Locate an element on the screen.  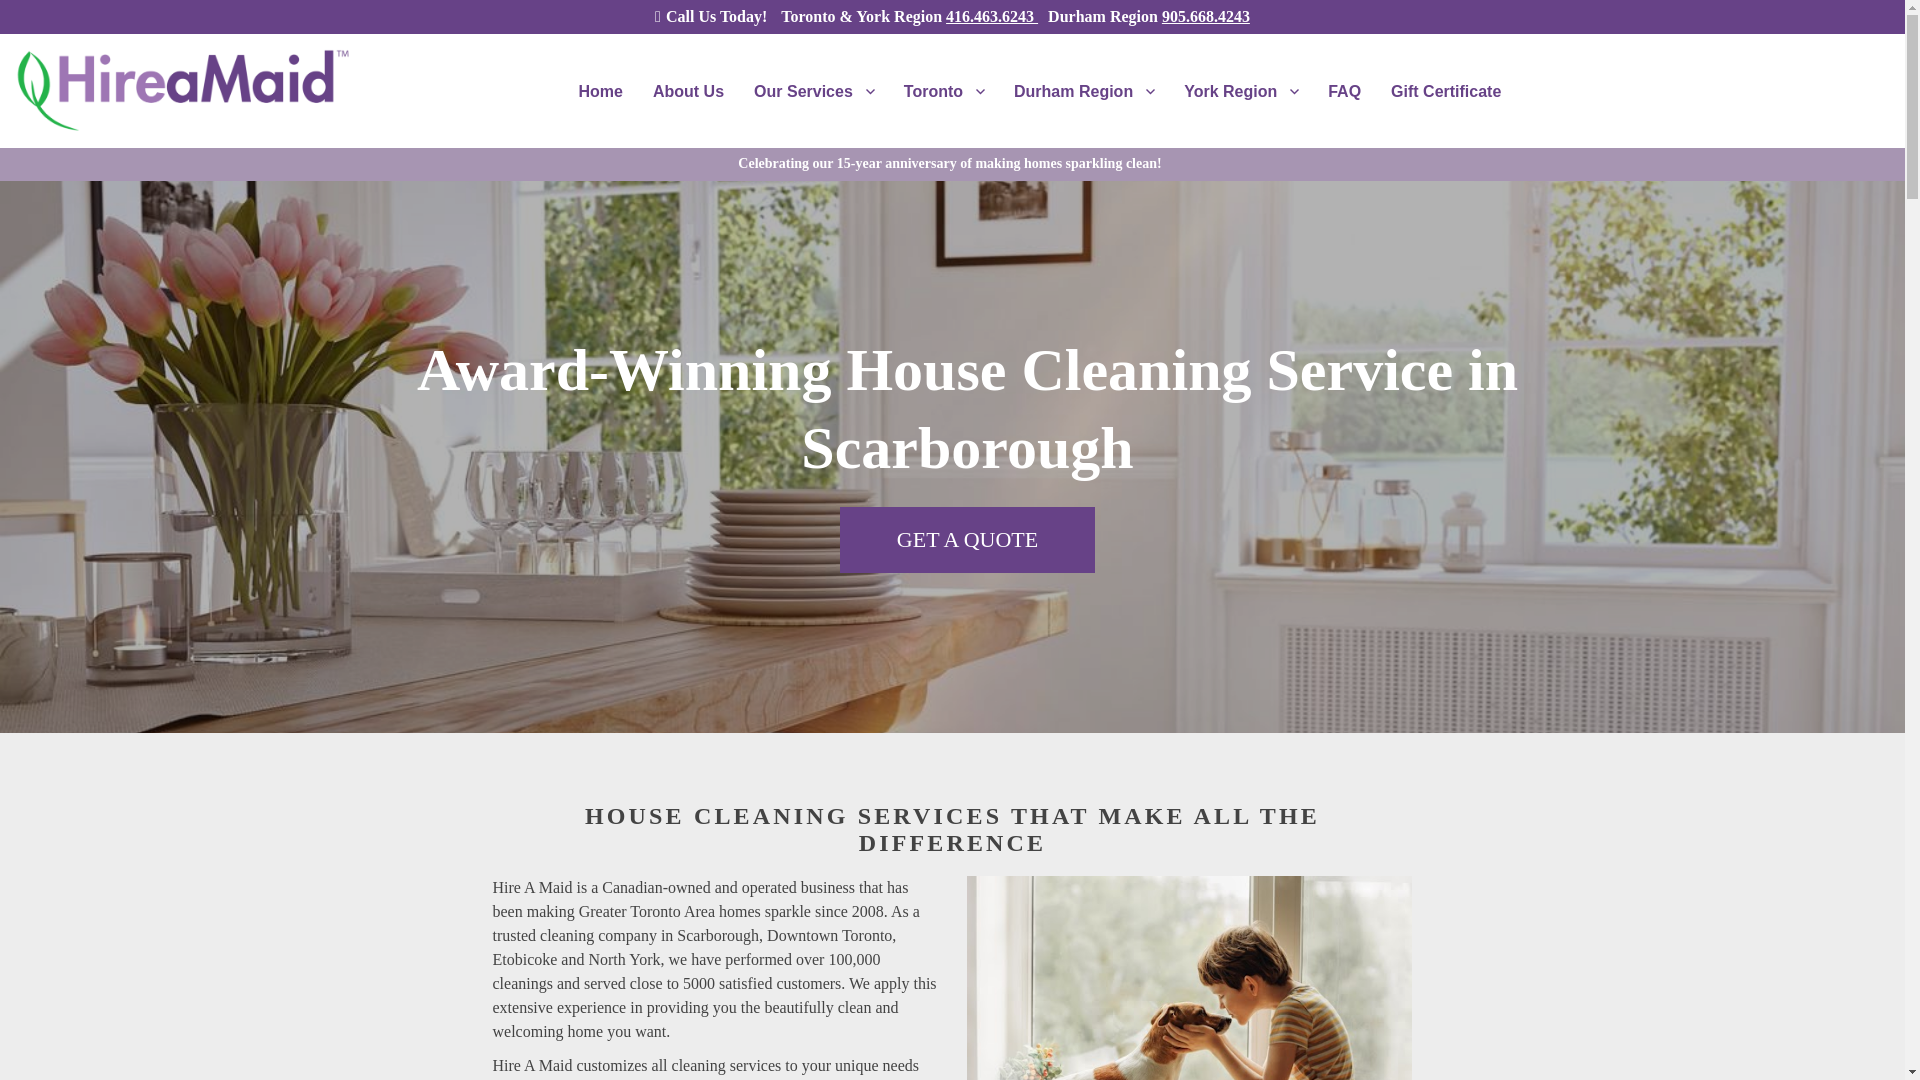
Toronto is located at coordinates (943, 91).